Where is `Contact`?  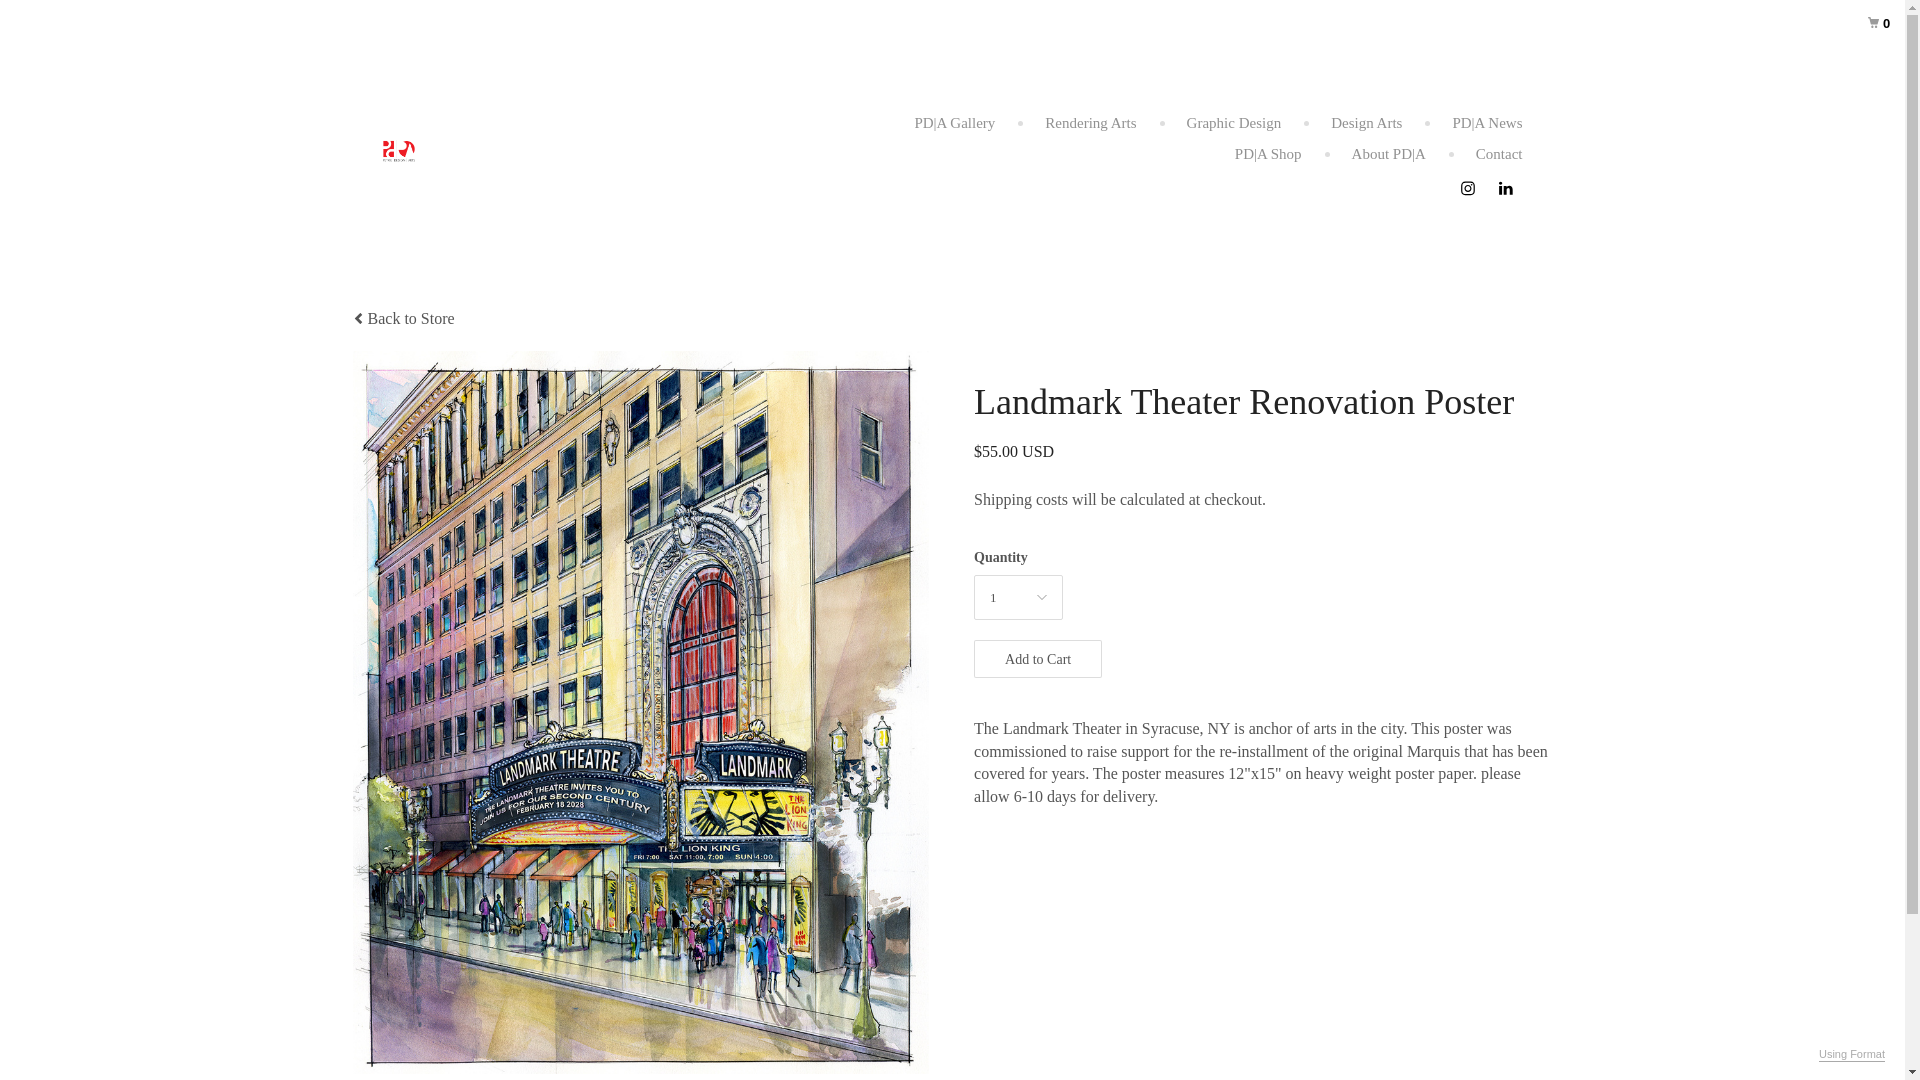
Contact is located at coordinates (1499, 154).